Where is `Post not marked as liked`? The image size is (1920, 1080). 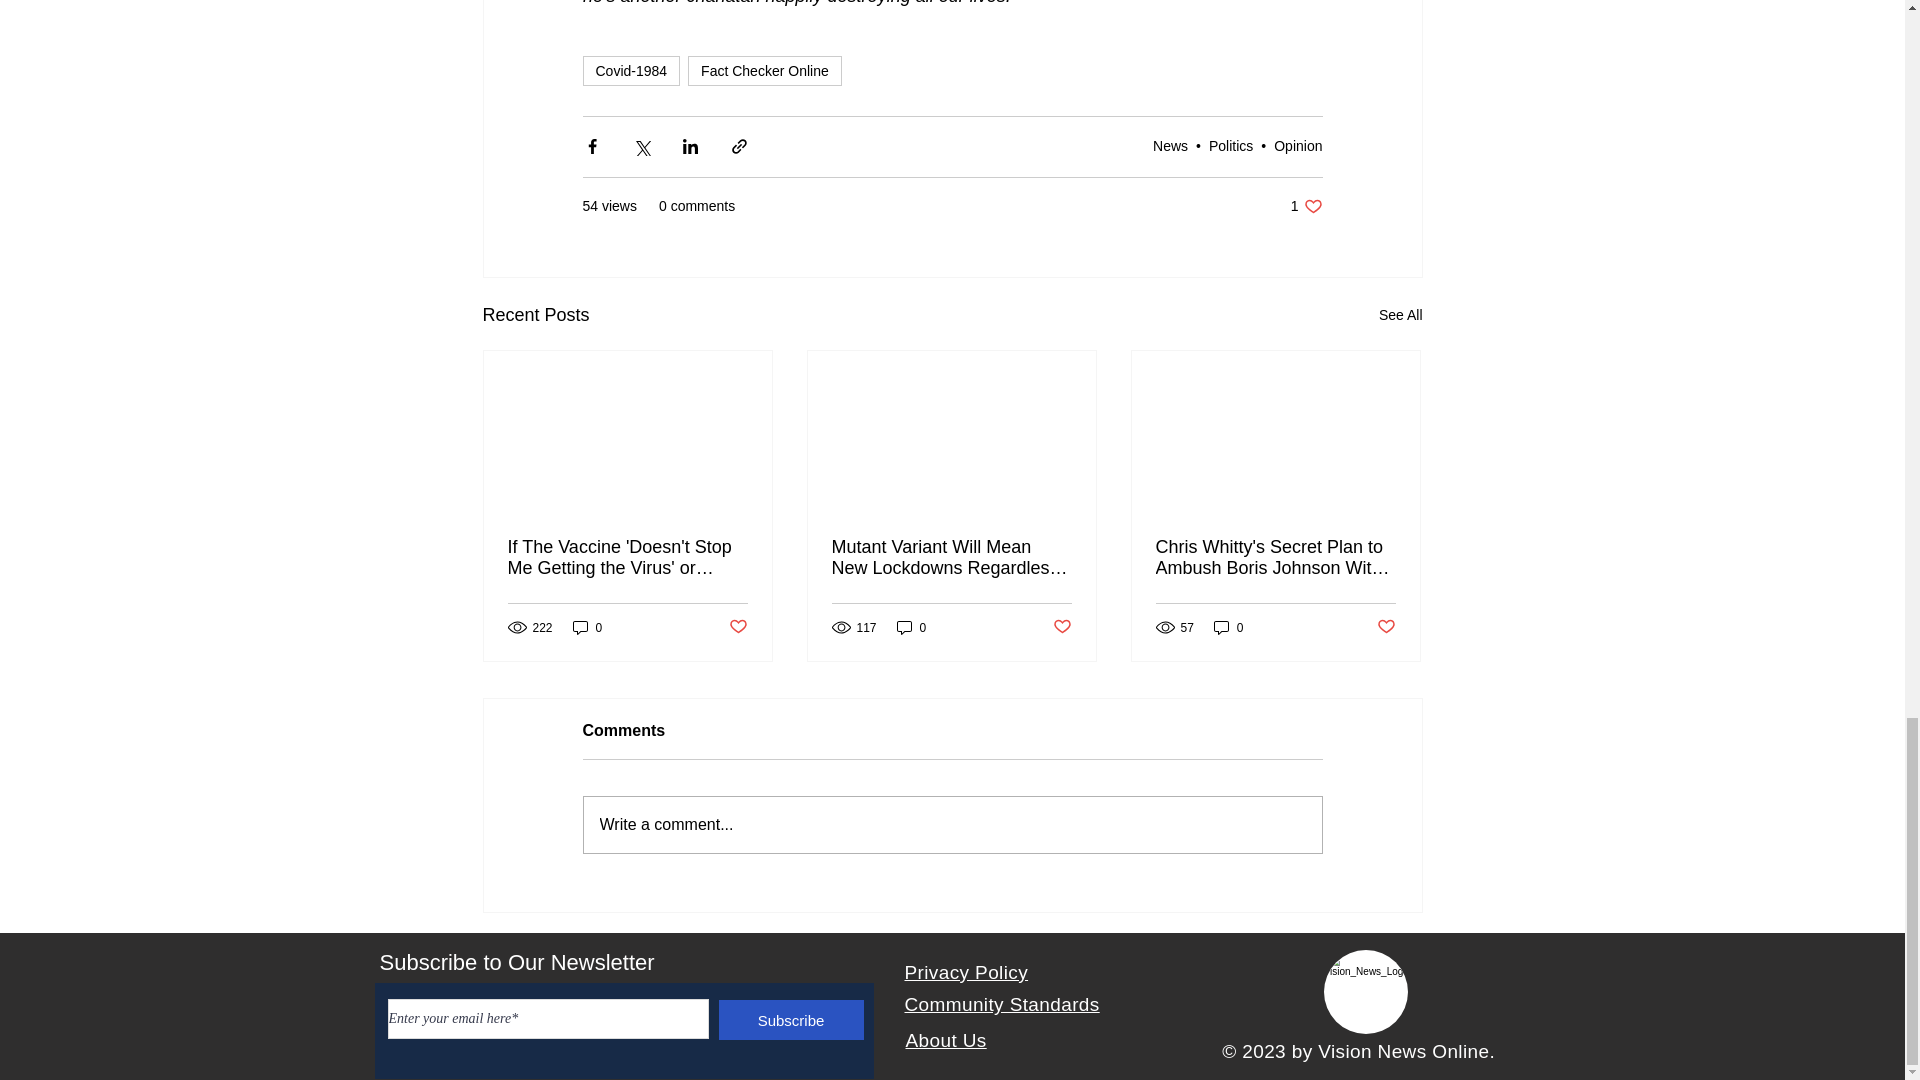
Post not marked as liked is located at coordinates (1386, 627).